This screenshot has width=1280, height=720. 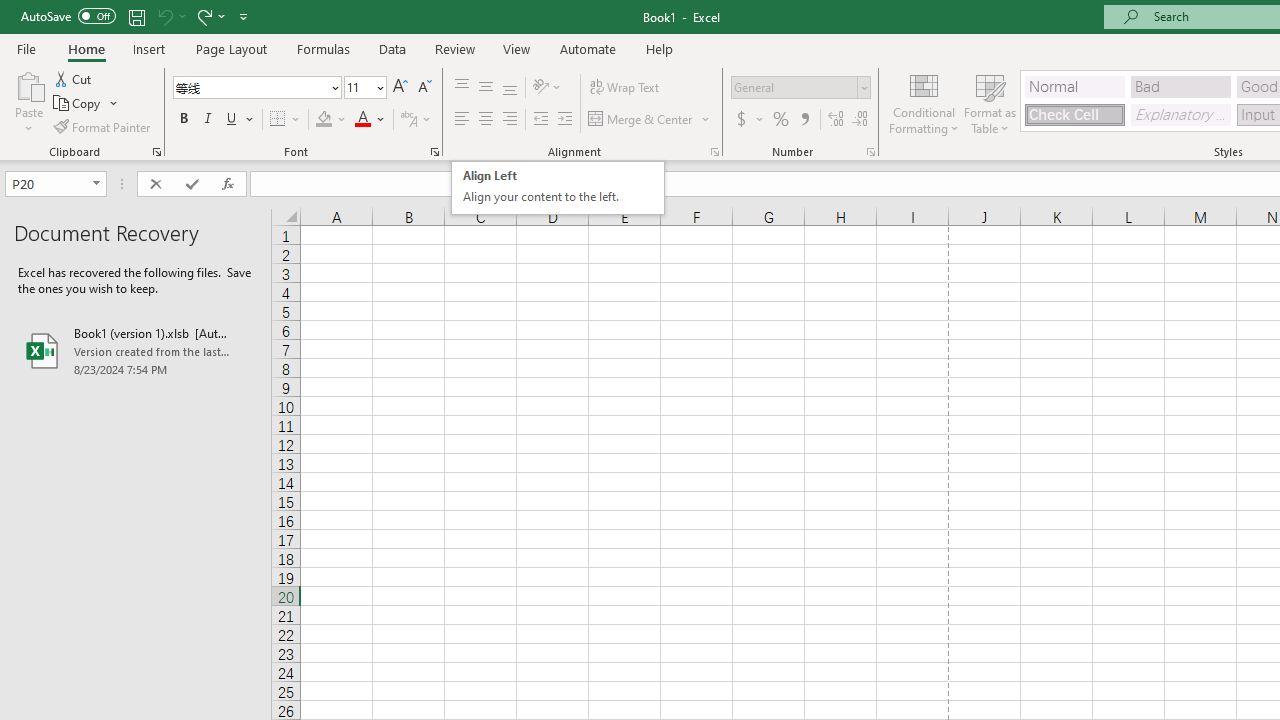 What do you see at coordinates (741, 120) in the screenshot?
I see `Accounting Number Format` at bounding box center [741, 120].